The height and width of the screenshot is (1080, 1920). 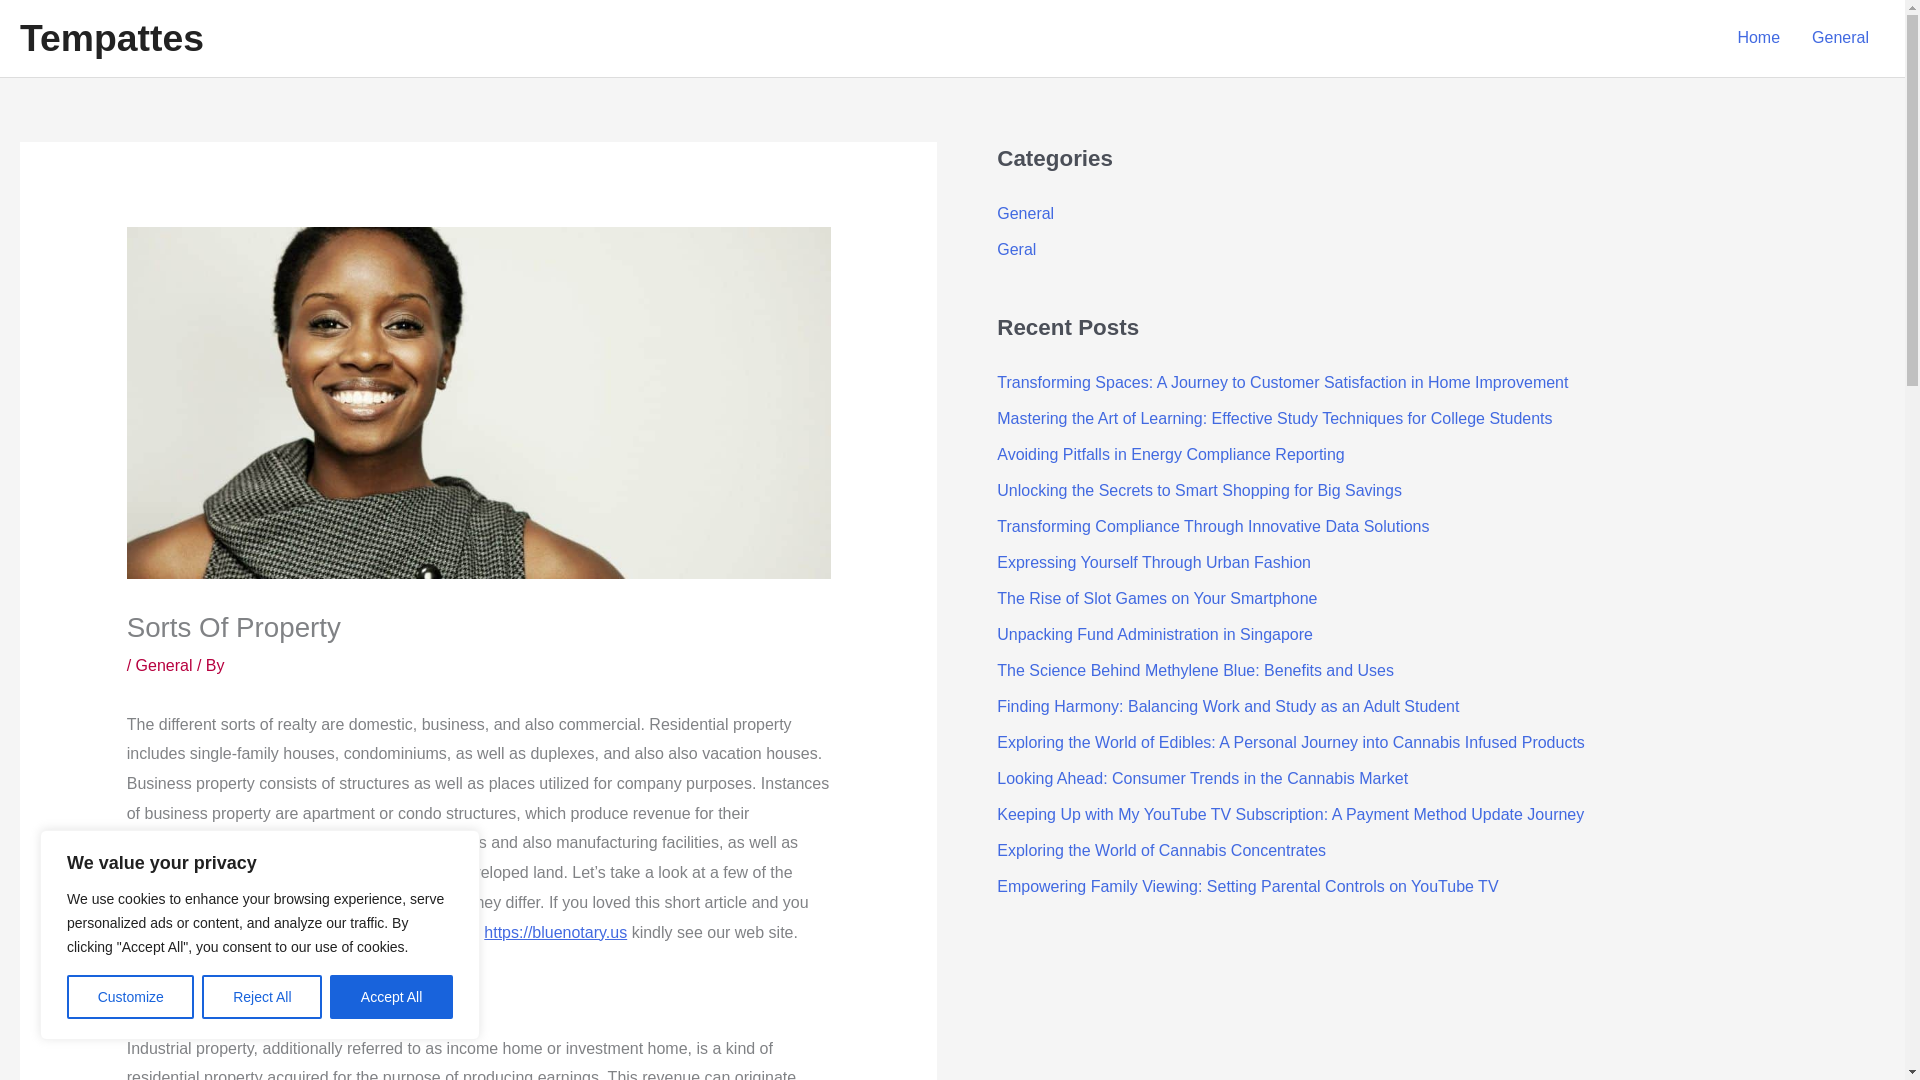 What do you see at coordinates (392, 997) in the screenshot?
I see `Accept All` at bounding box center [392, 997].